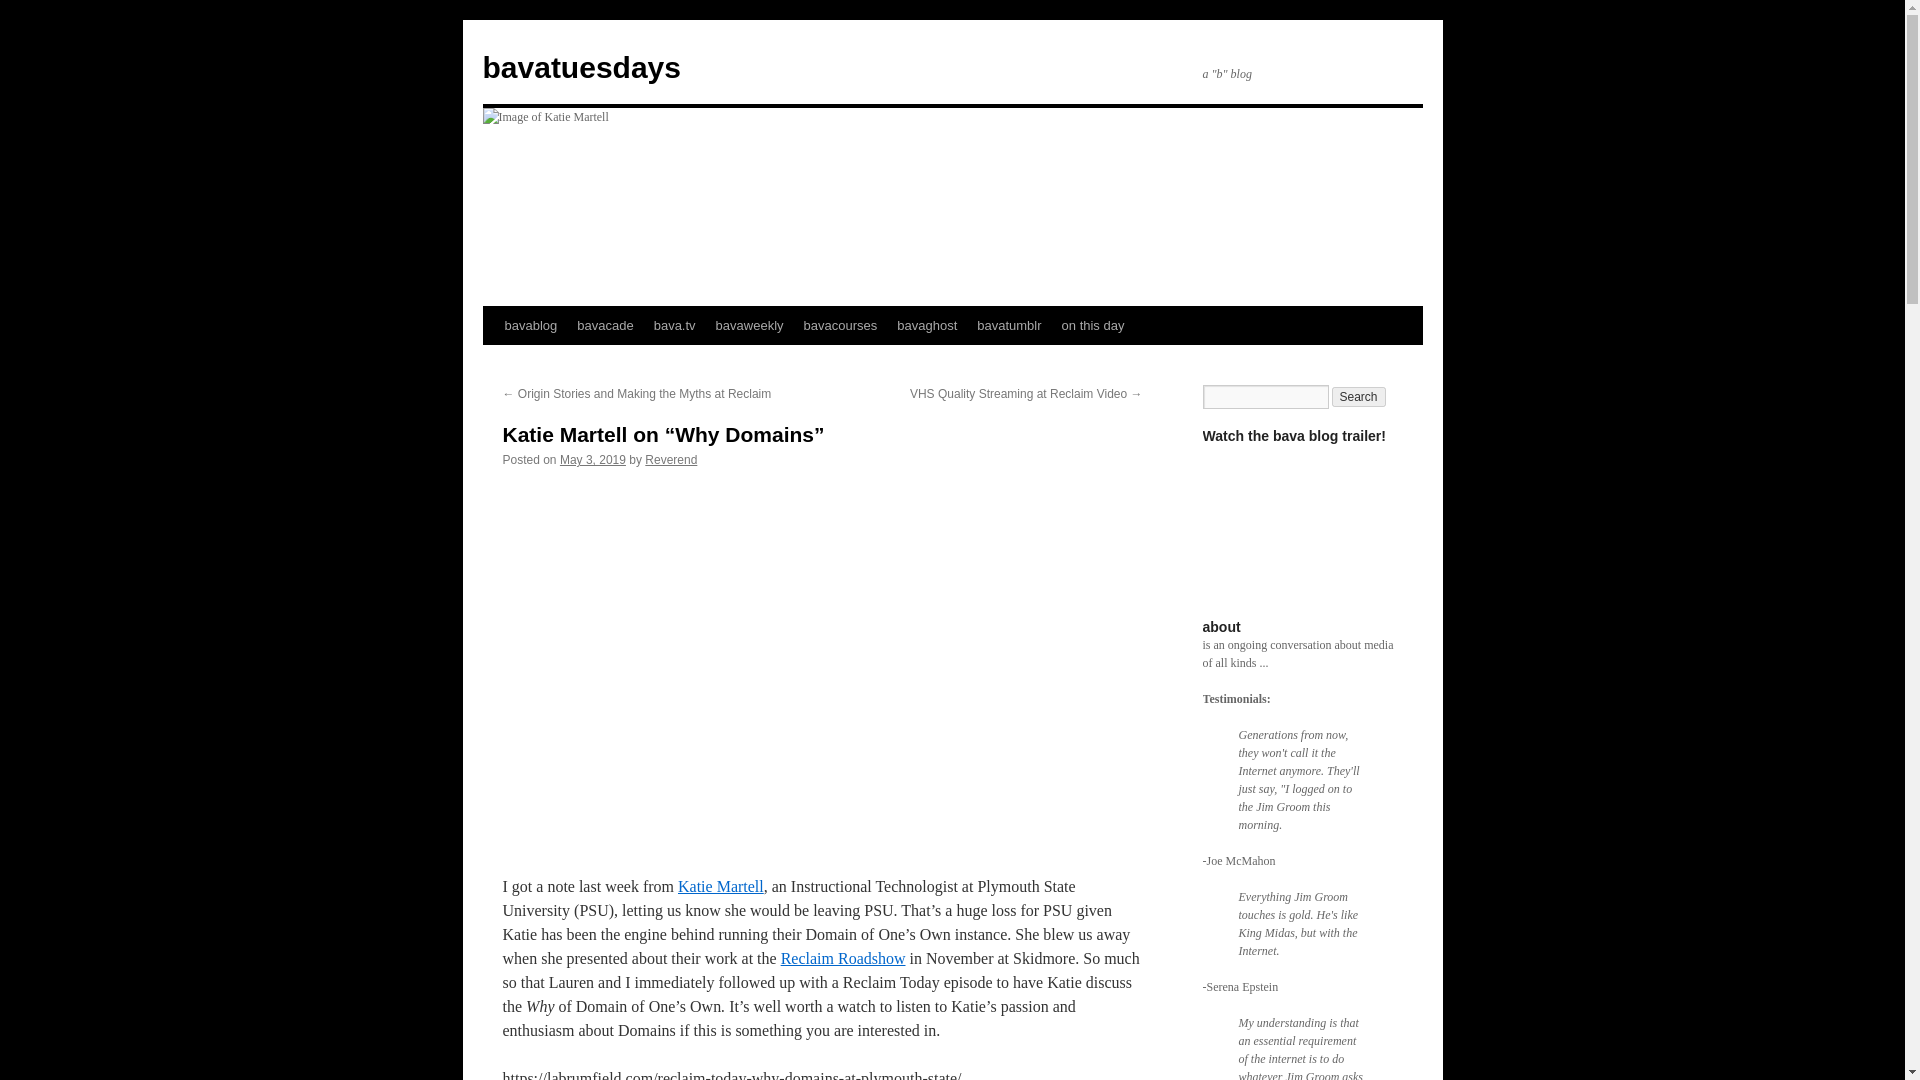 The width and height of the screenshot is (1920, 1080). Describe the element at coordinates (844, 958) in the screenshot. I see `Reclaim Roadshow` at that location.